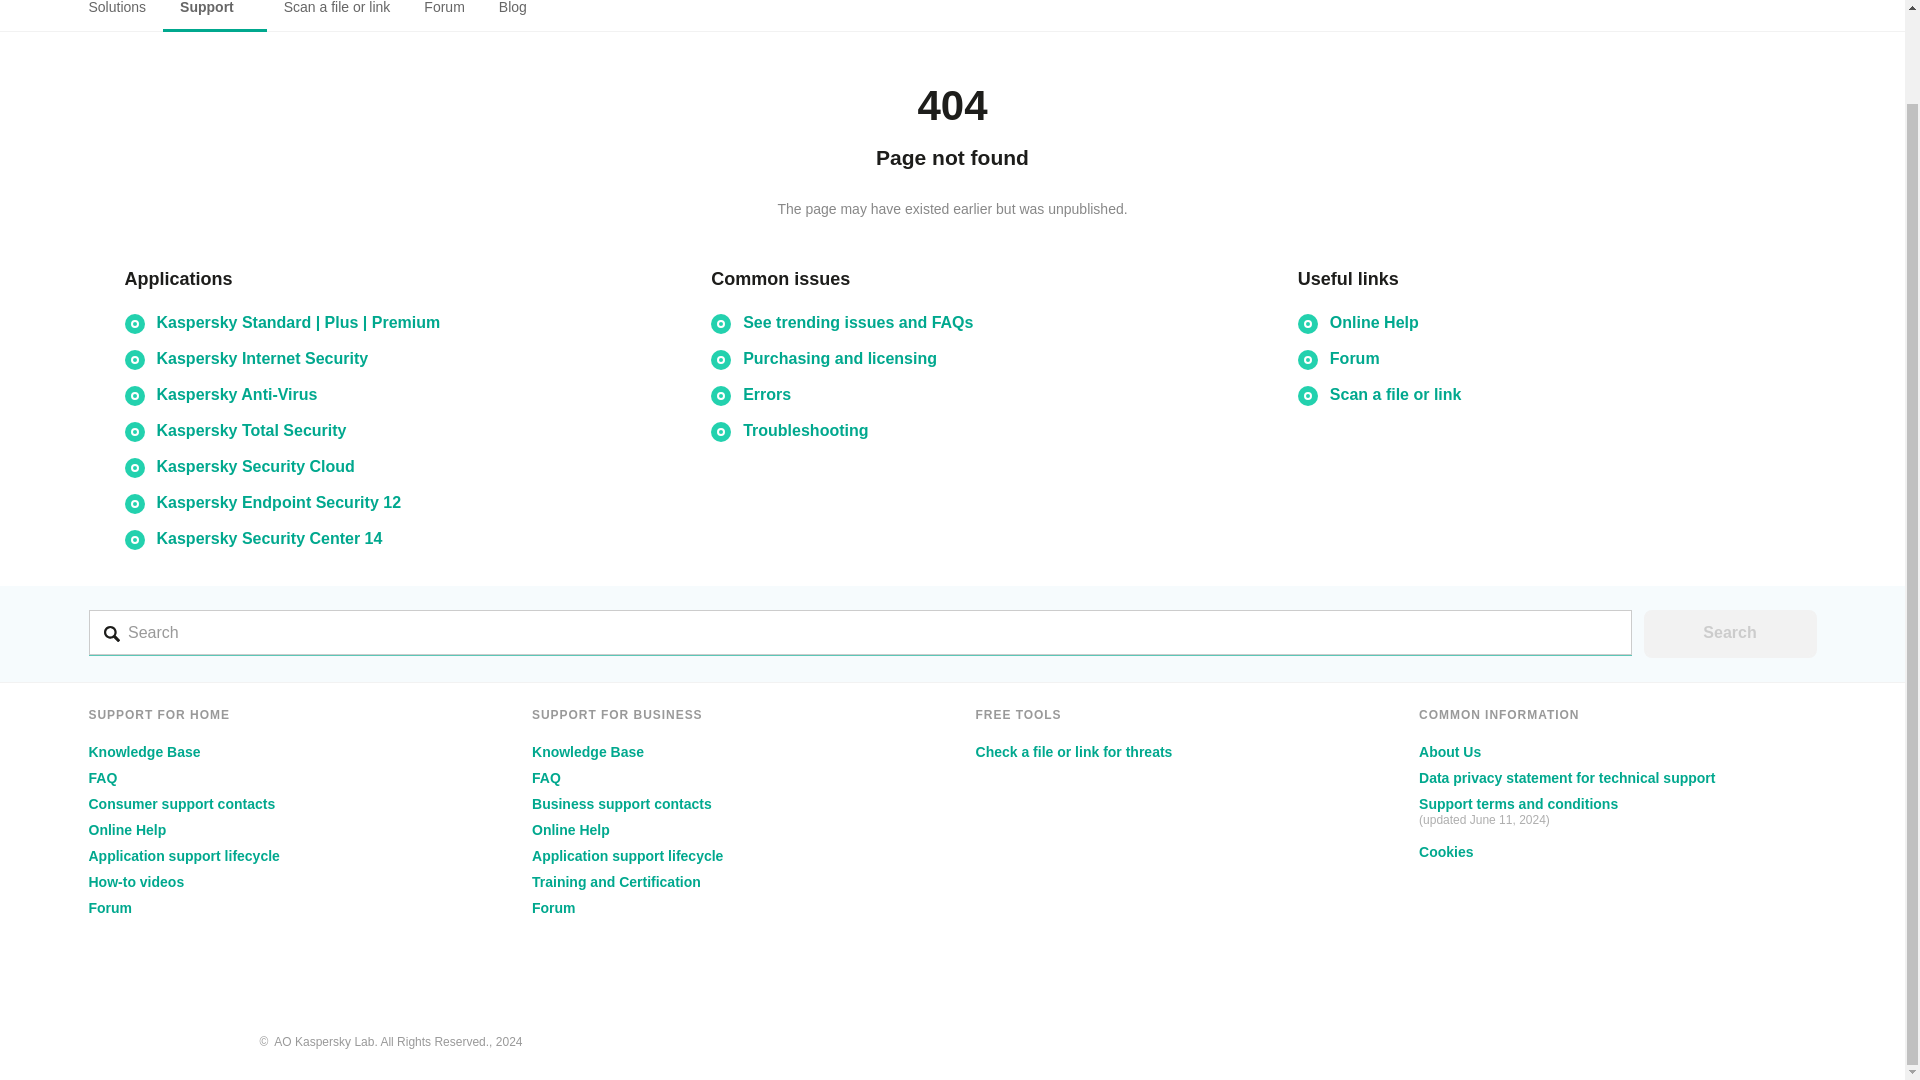 This screenshot has height=1080, width=1920. What do you see at coordinates (444, 16) in the screenshot?
I see `Forum` at bounding box center [444, 16].